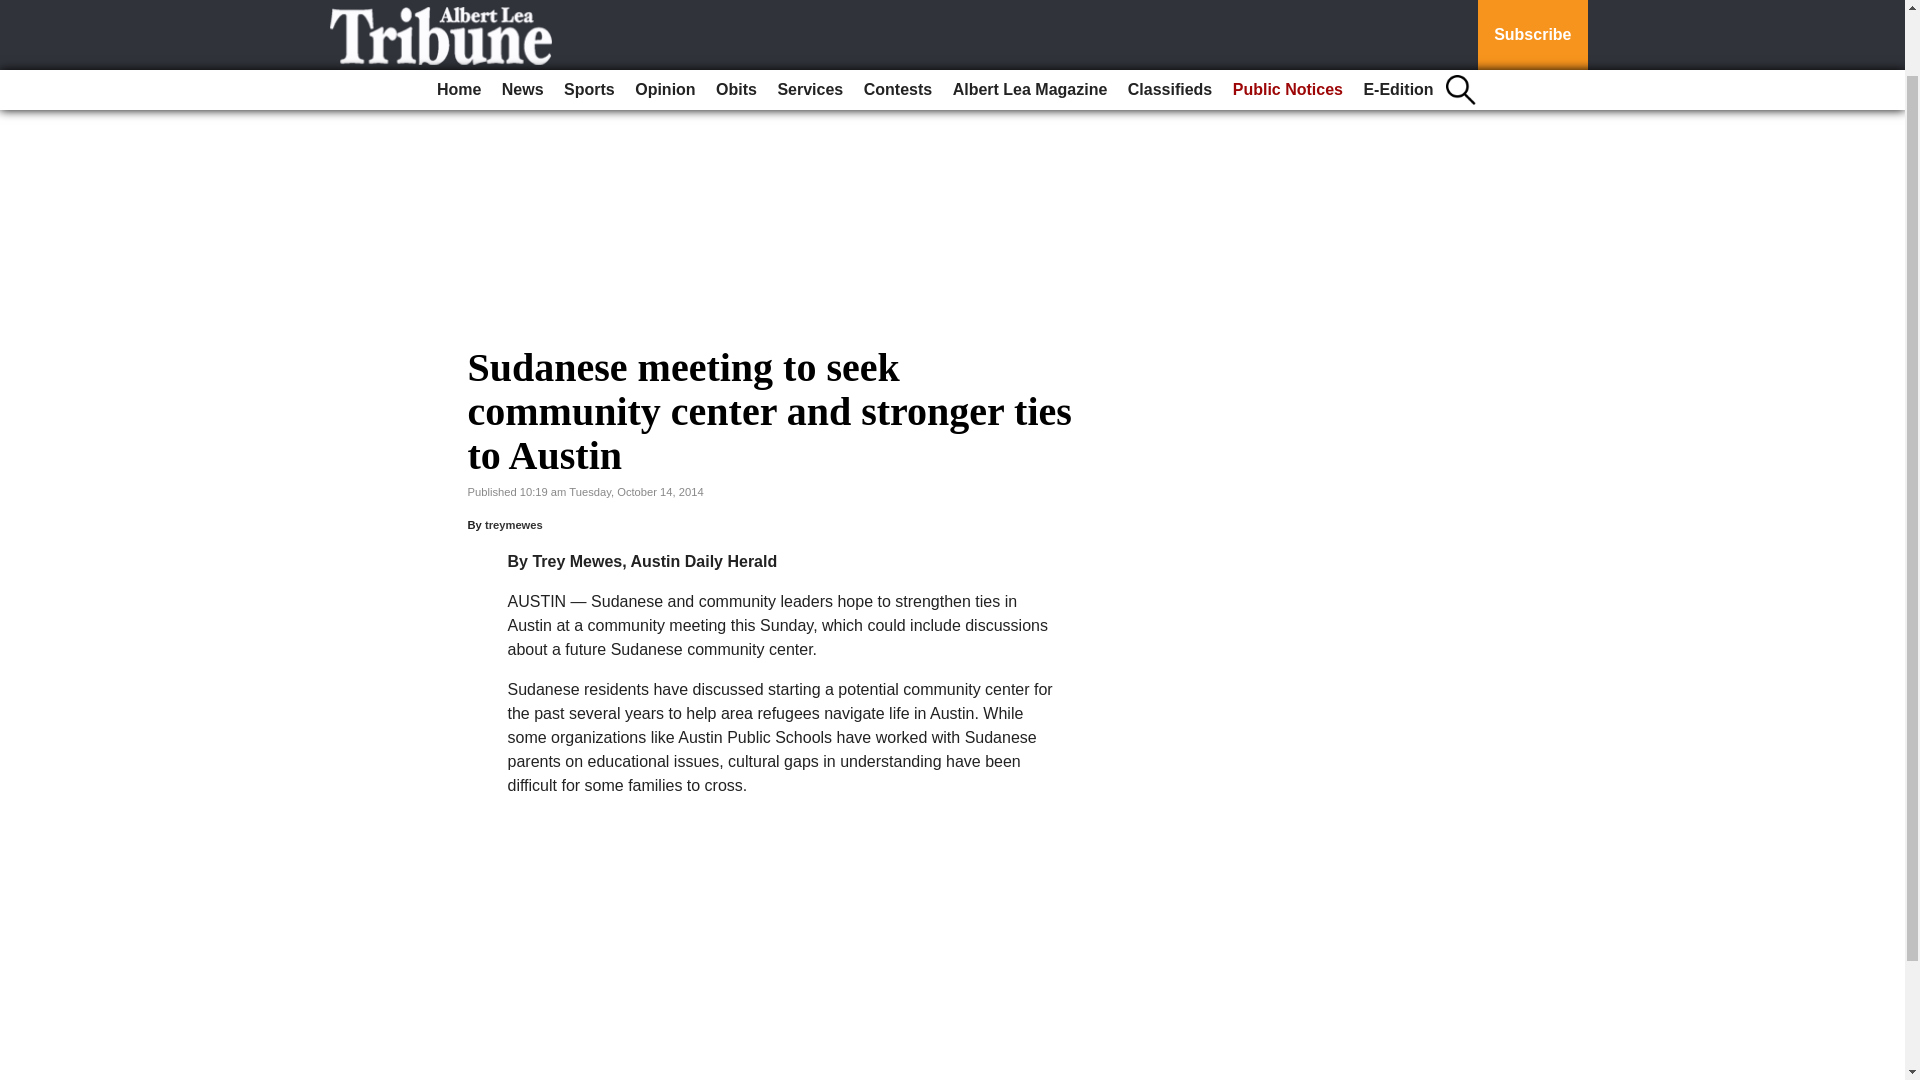  I want to click on Obits, so click(736, 17).